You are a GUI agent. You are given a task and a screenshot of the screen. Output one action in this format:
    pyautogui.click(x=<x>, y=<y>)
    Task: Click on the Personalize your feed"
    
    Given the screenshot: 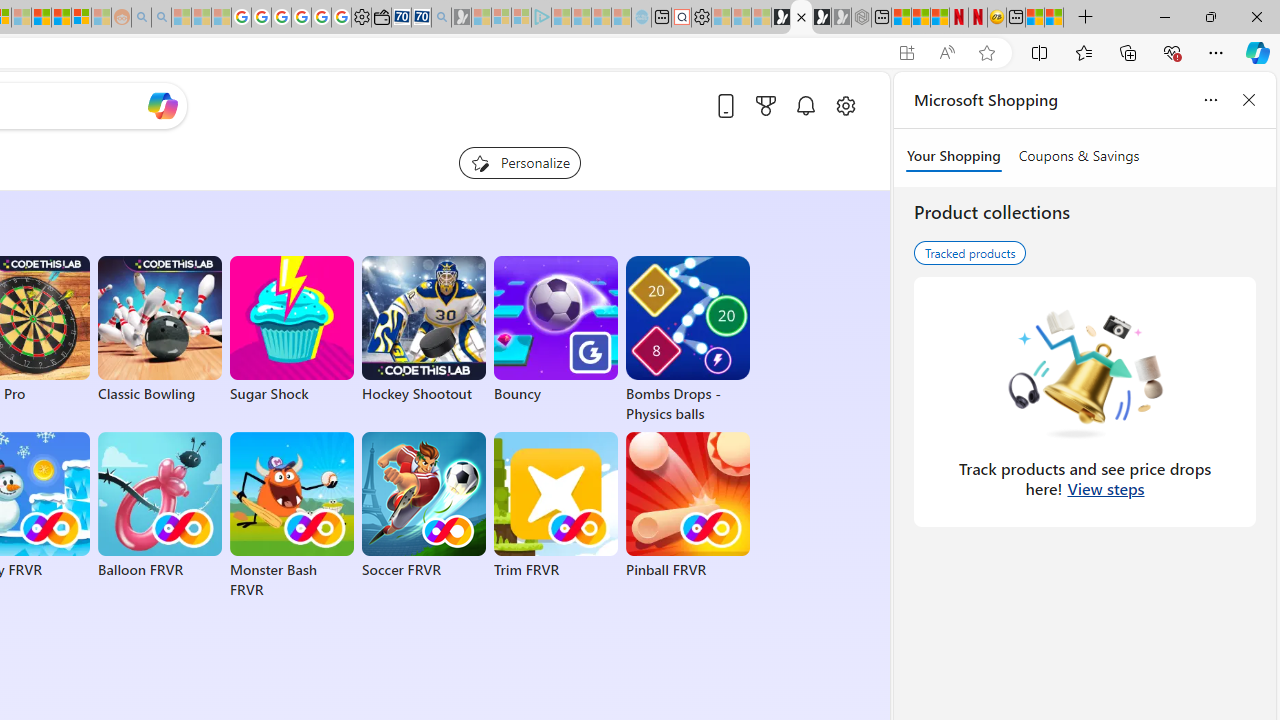 What is the action you would take?
    pyautogui.click(x=520, y=162)
    